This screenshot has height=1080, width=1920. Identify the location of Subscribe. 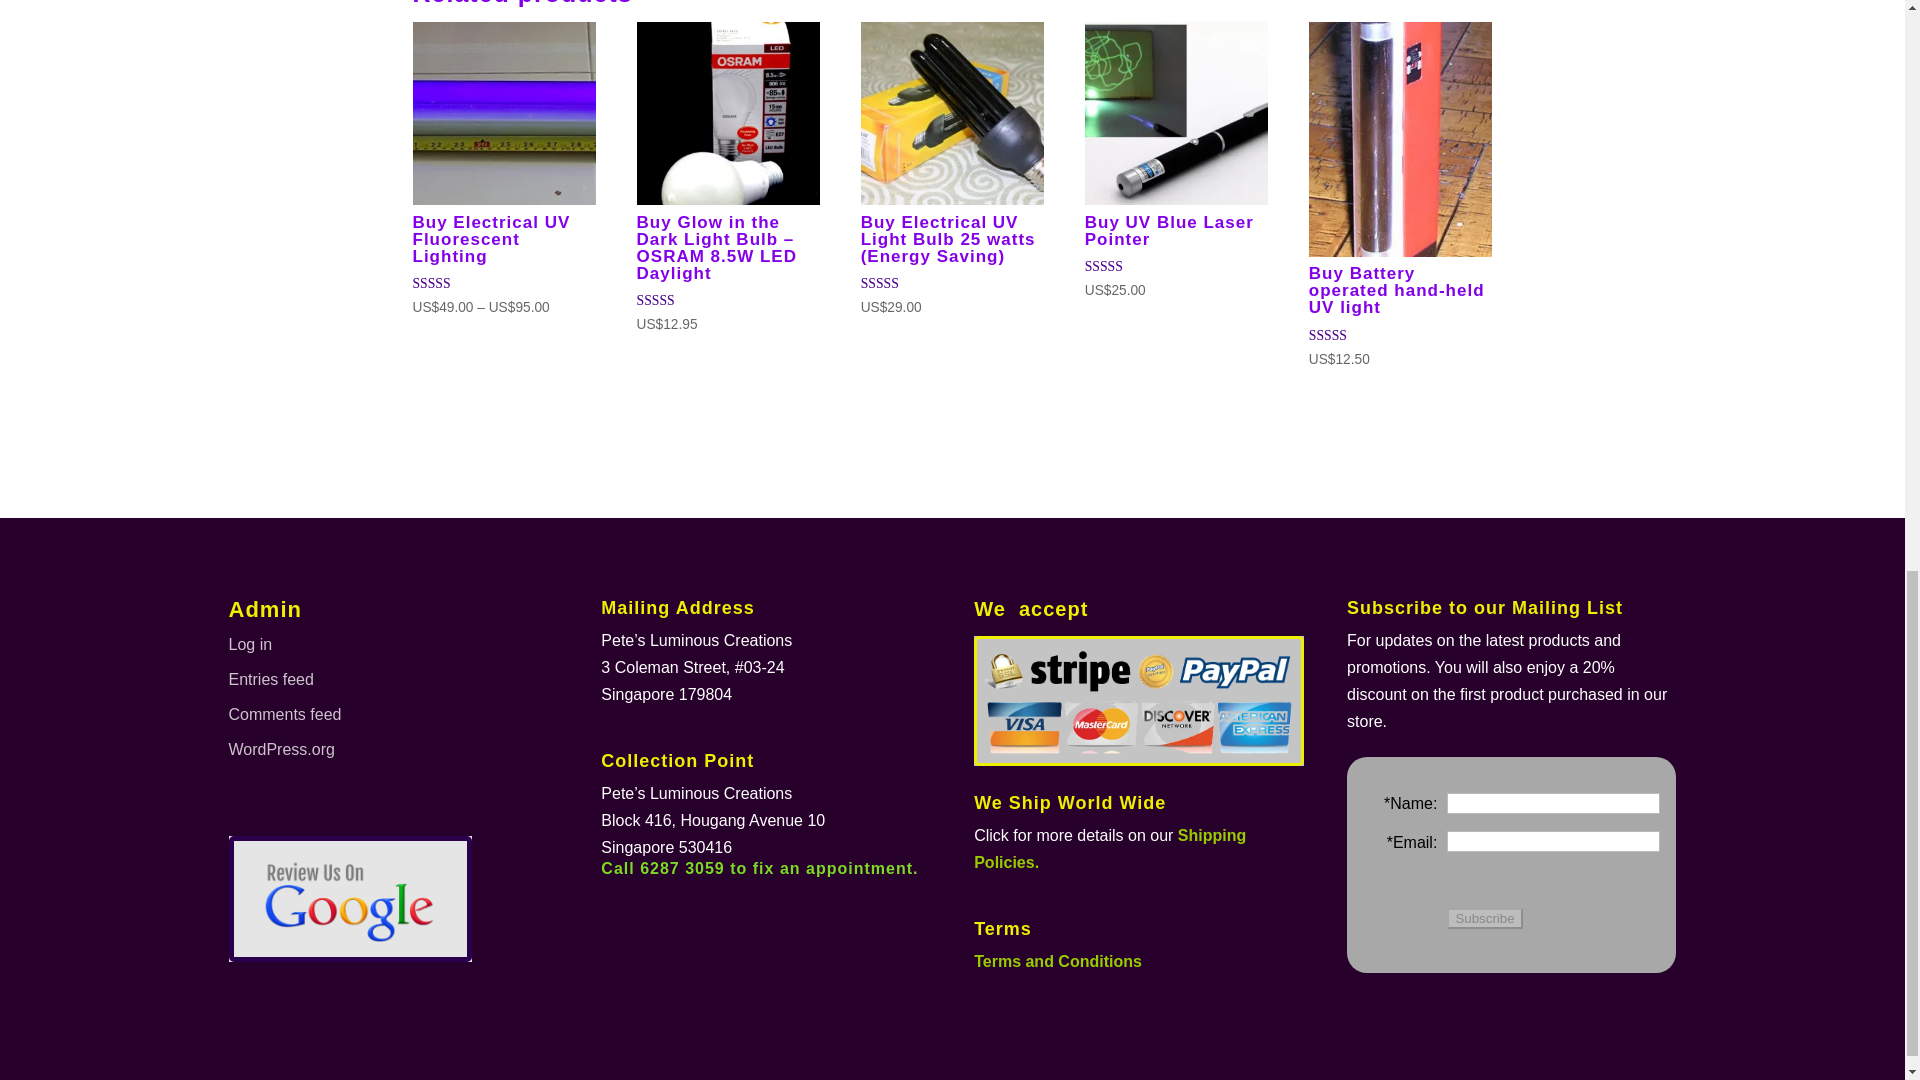
(1484, 918).